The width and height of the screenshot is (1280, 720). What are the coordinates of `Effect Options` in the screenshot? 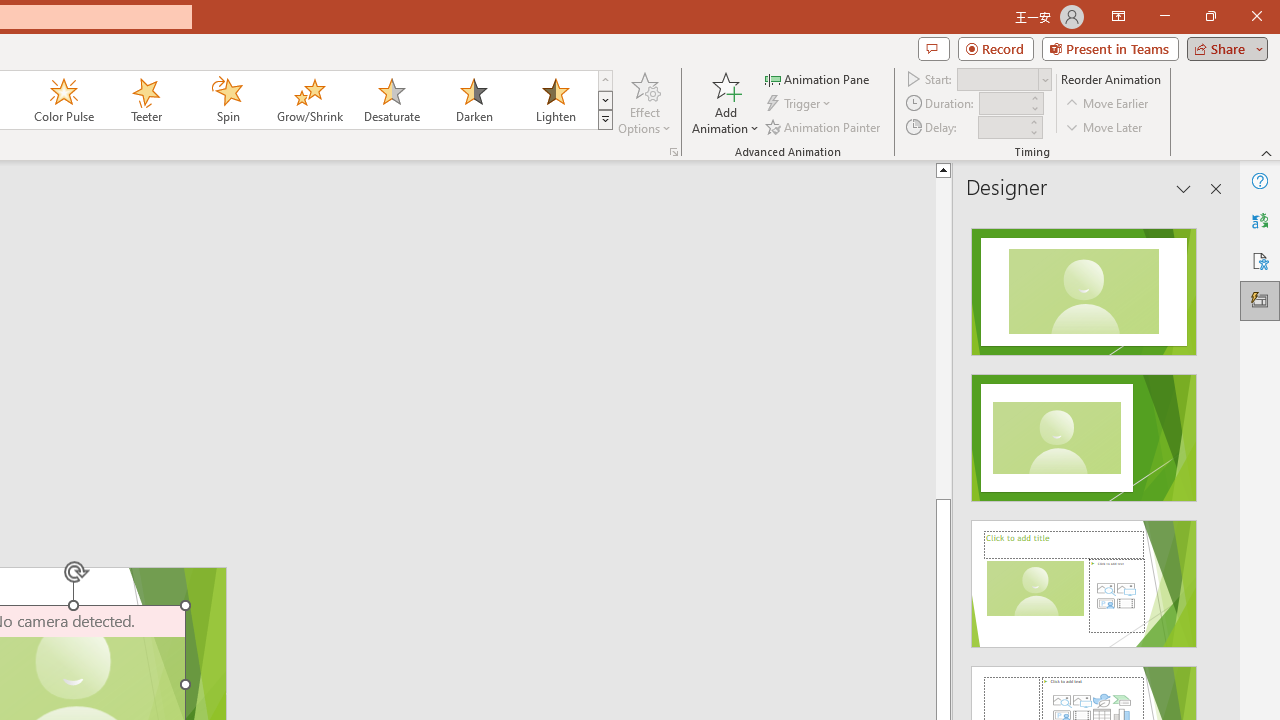 It's located at (644, 102).